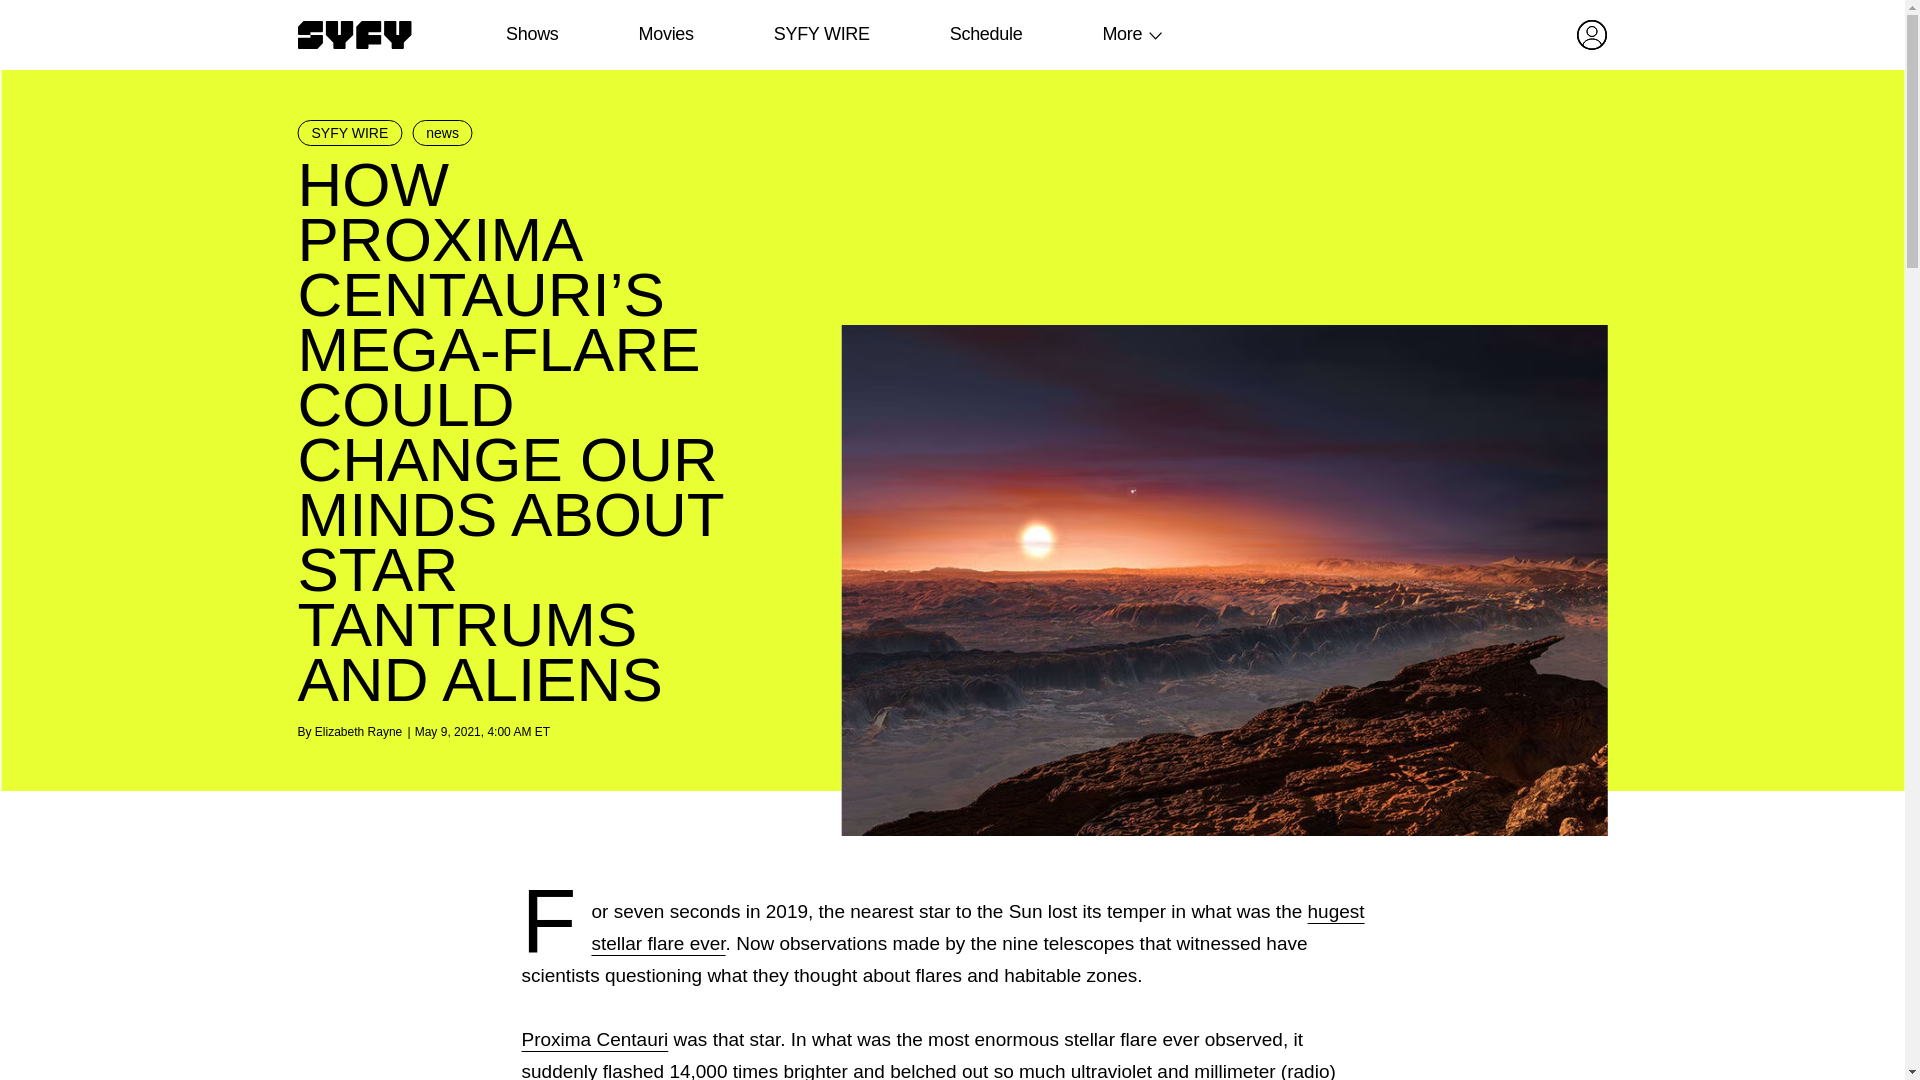  Describe the element at coordinates (595, 1039) in the screenshot. I see `Proxima Centauri` at that location.